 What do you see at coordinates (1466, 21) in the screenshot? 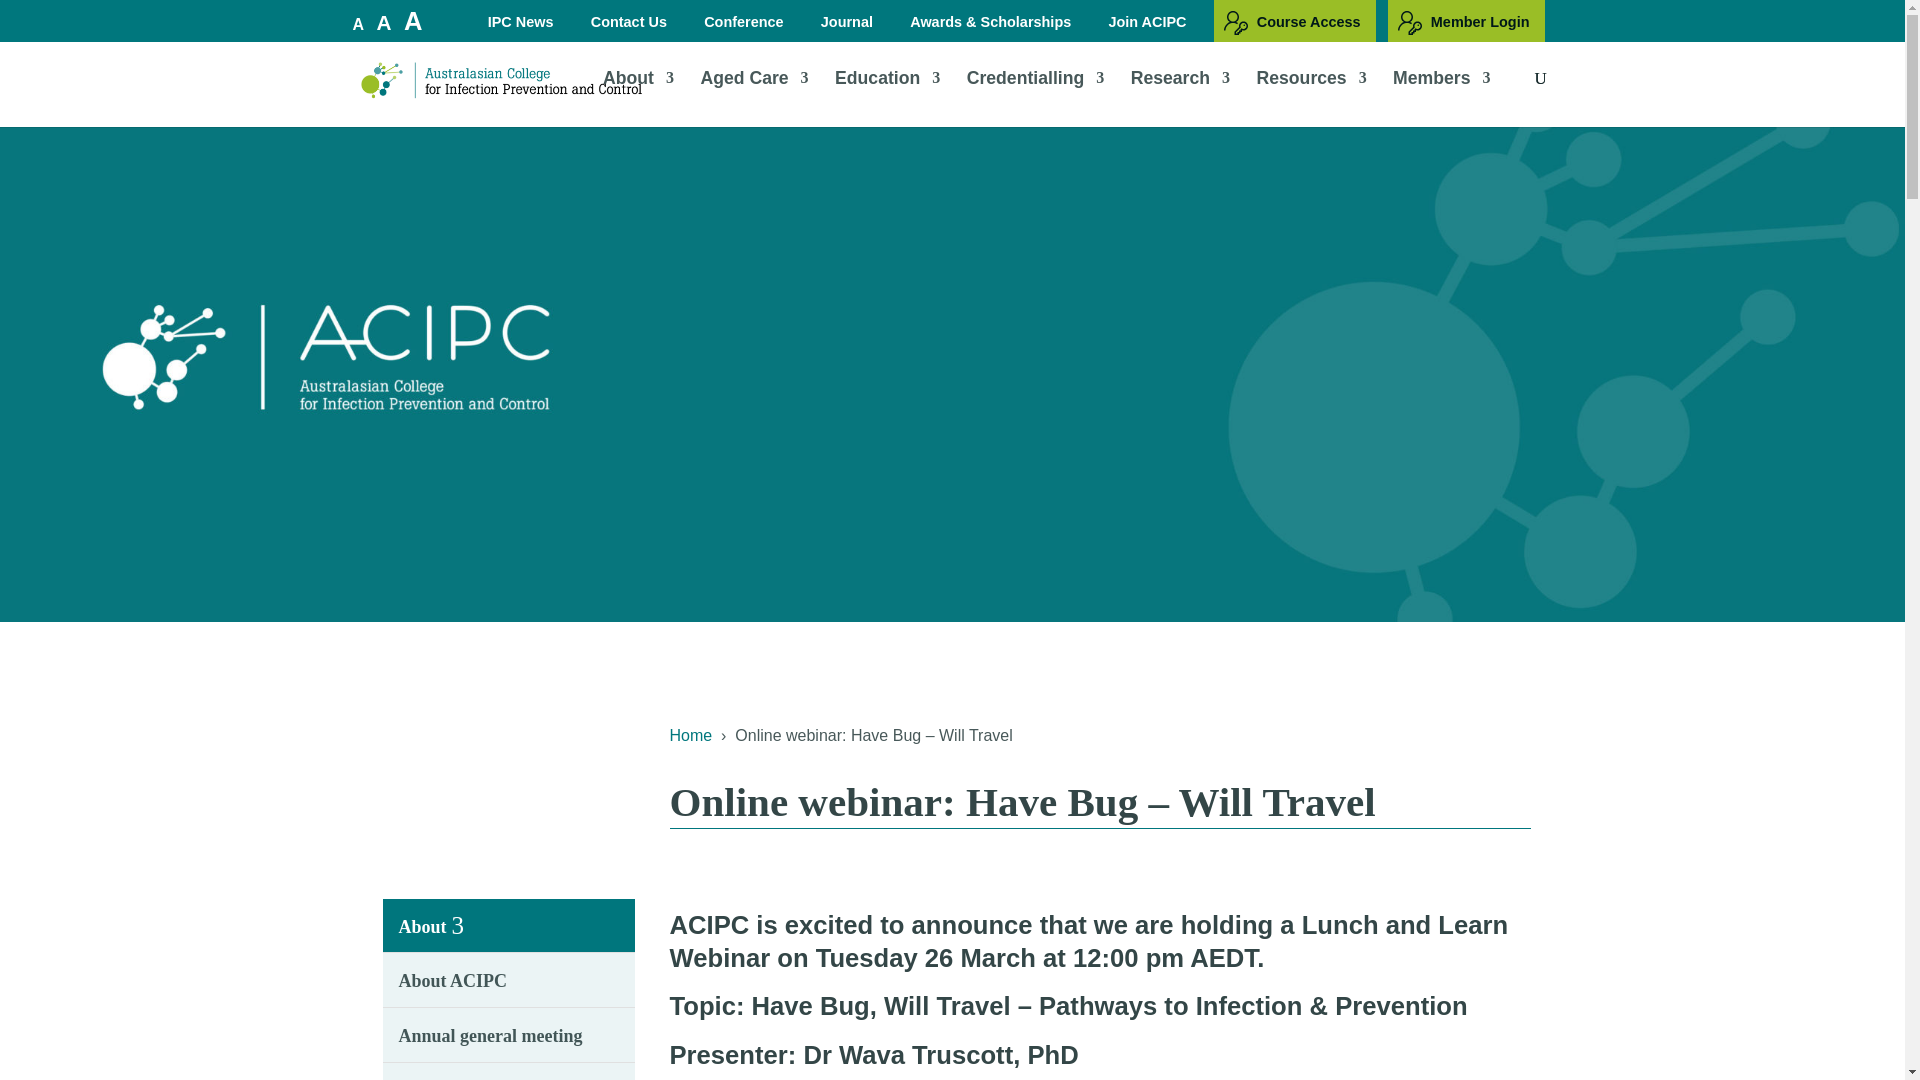
I see `Member Login` at bounding box center [1466, 21].